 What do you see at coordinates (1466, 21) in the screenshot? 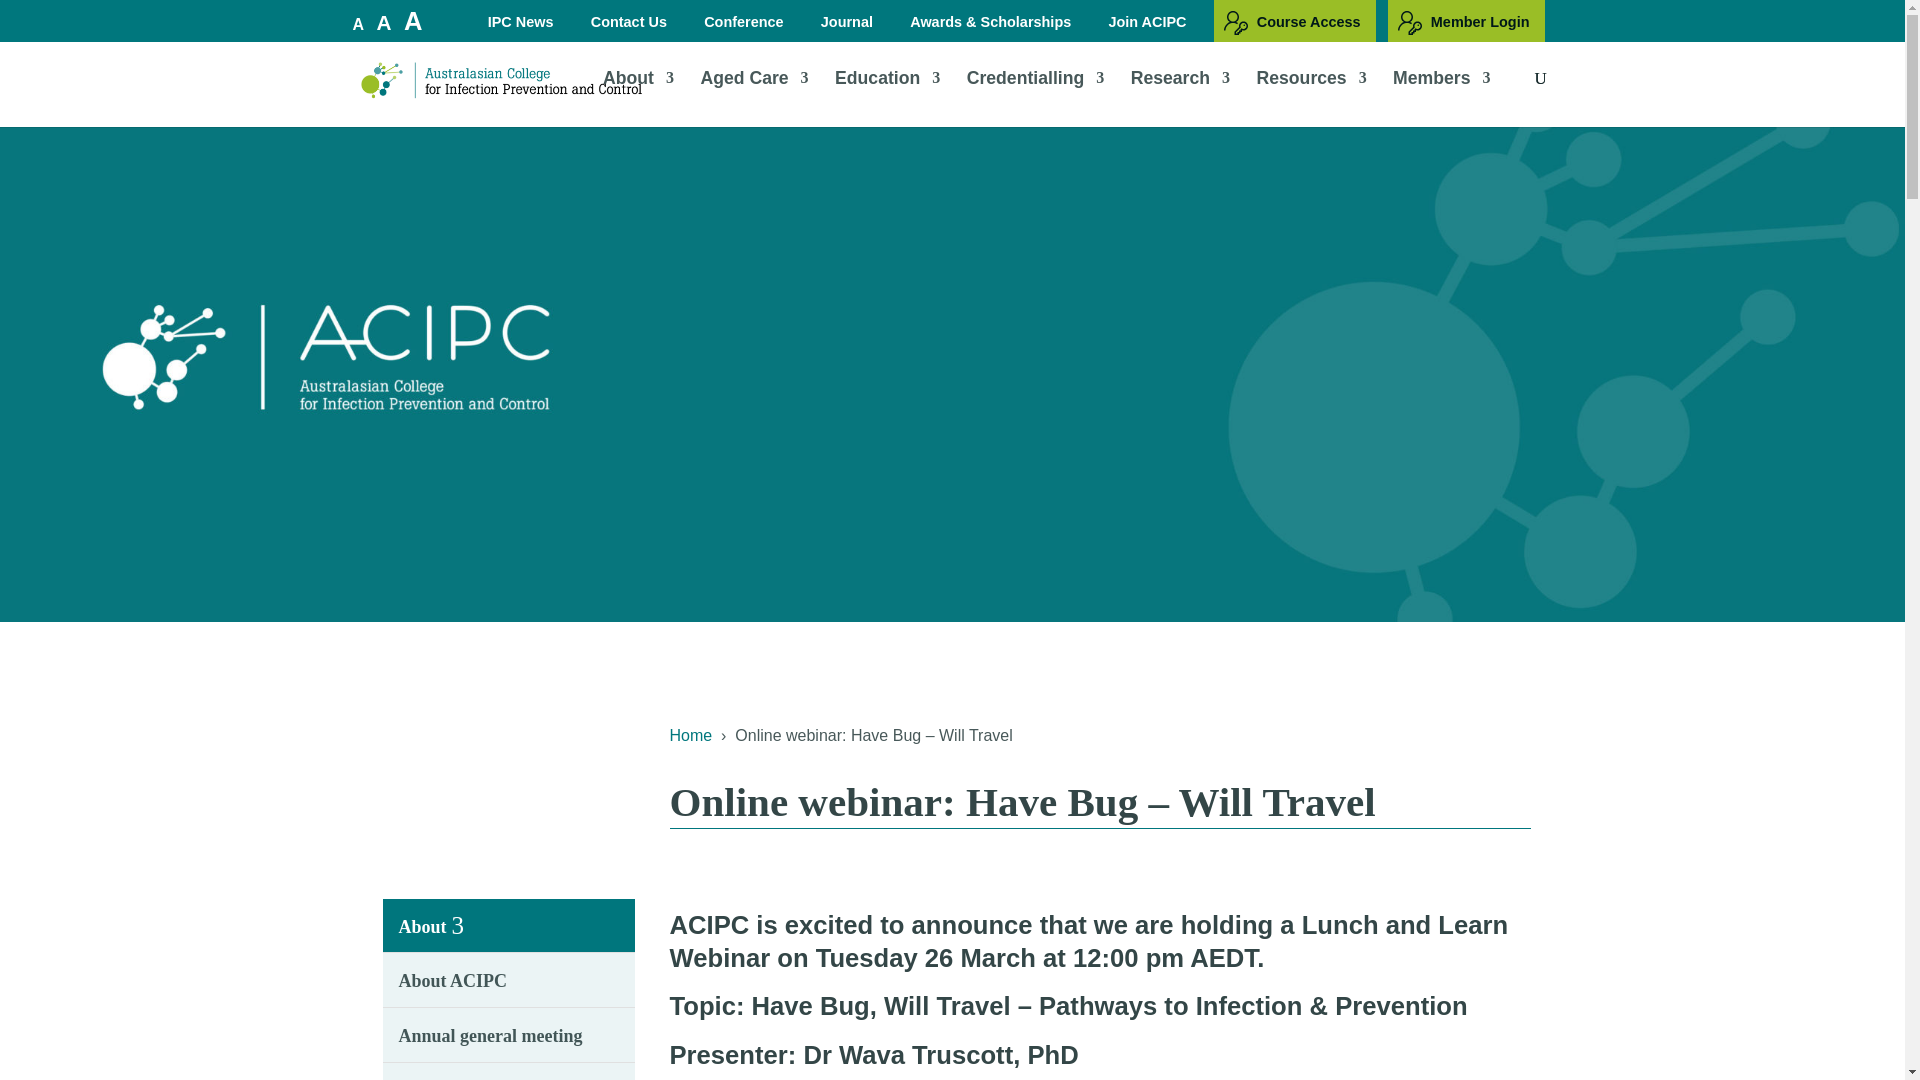
I see `Member Login` at bounding box center [1466, 21].